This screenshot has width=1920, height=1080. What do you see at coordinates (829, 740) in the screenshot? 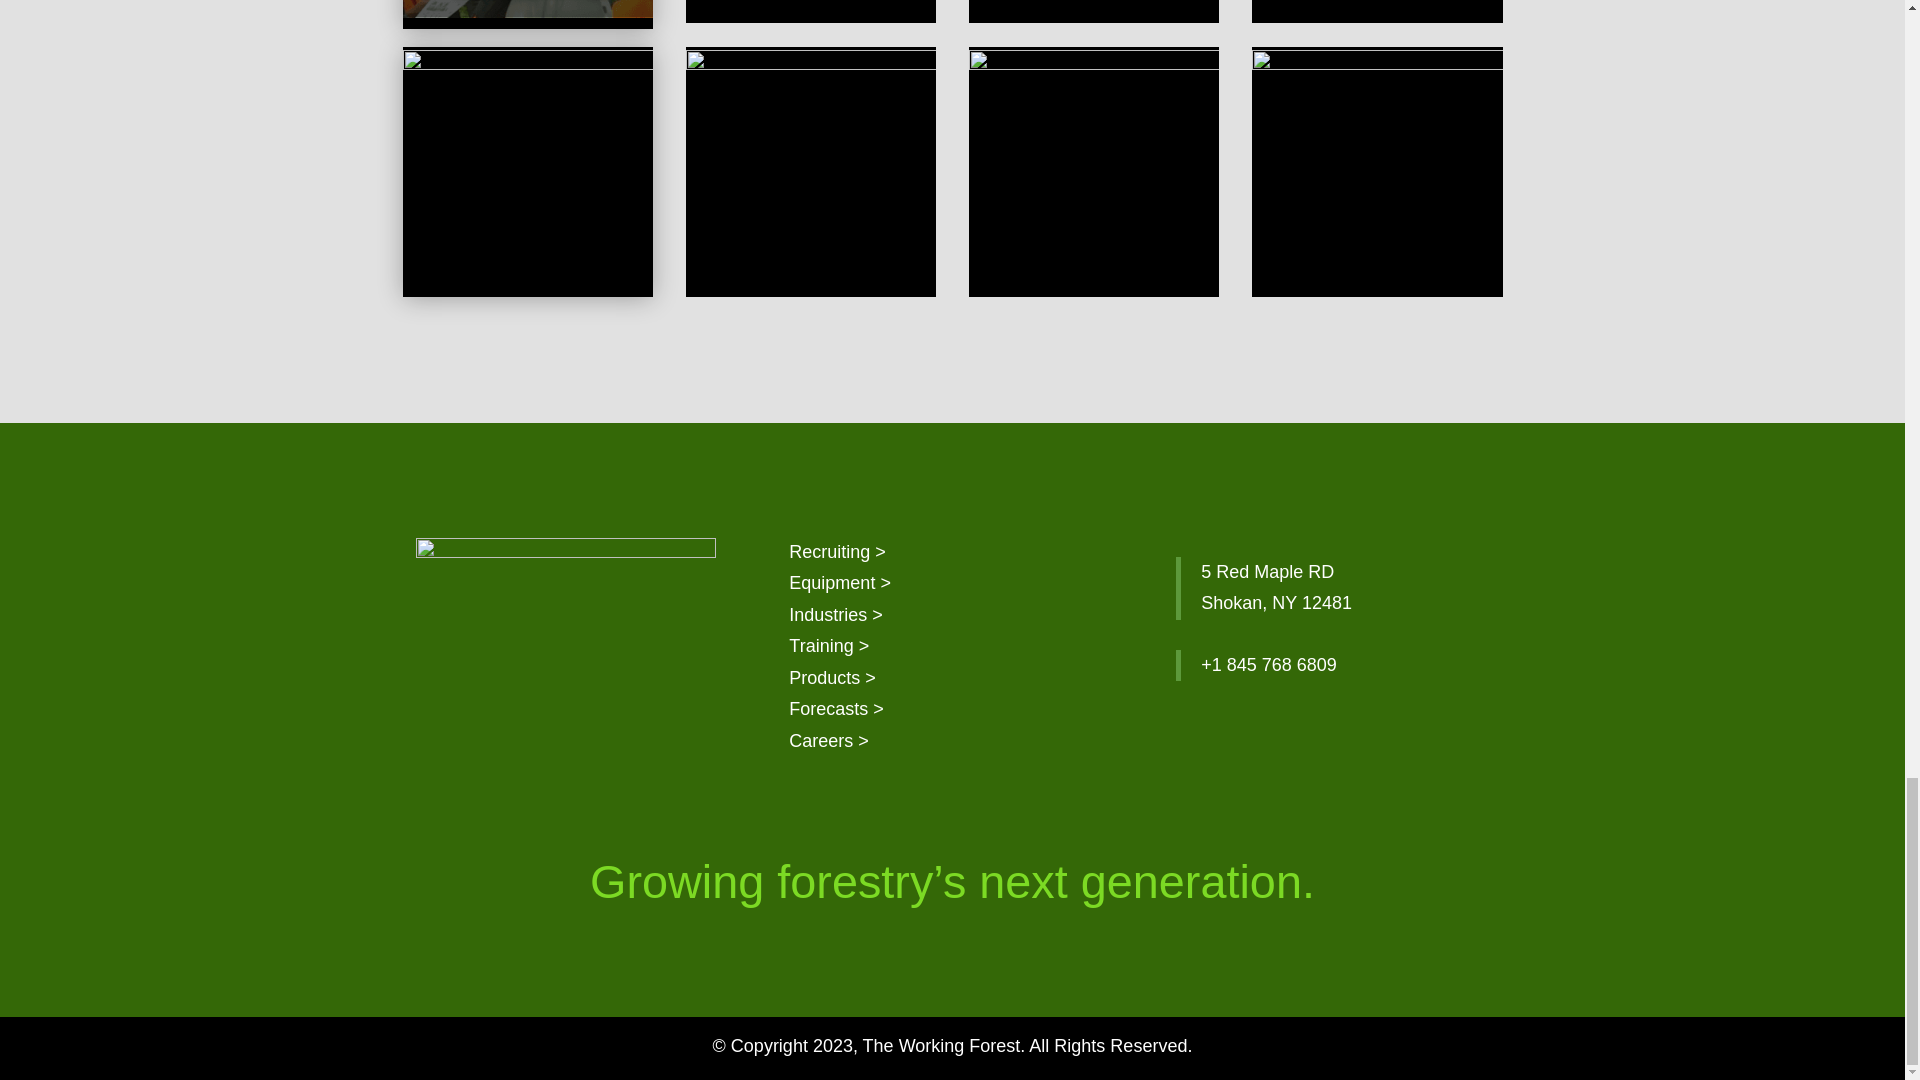
I see `Career Information` at bounding box center [829, 740].